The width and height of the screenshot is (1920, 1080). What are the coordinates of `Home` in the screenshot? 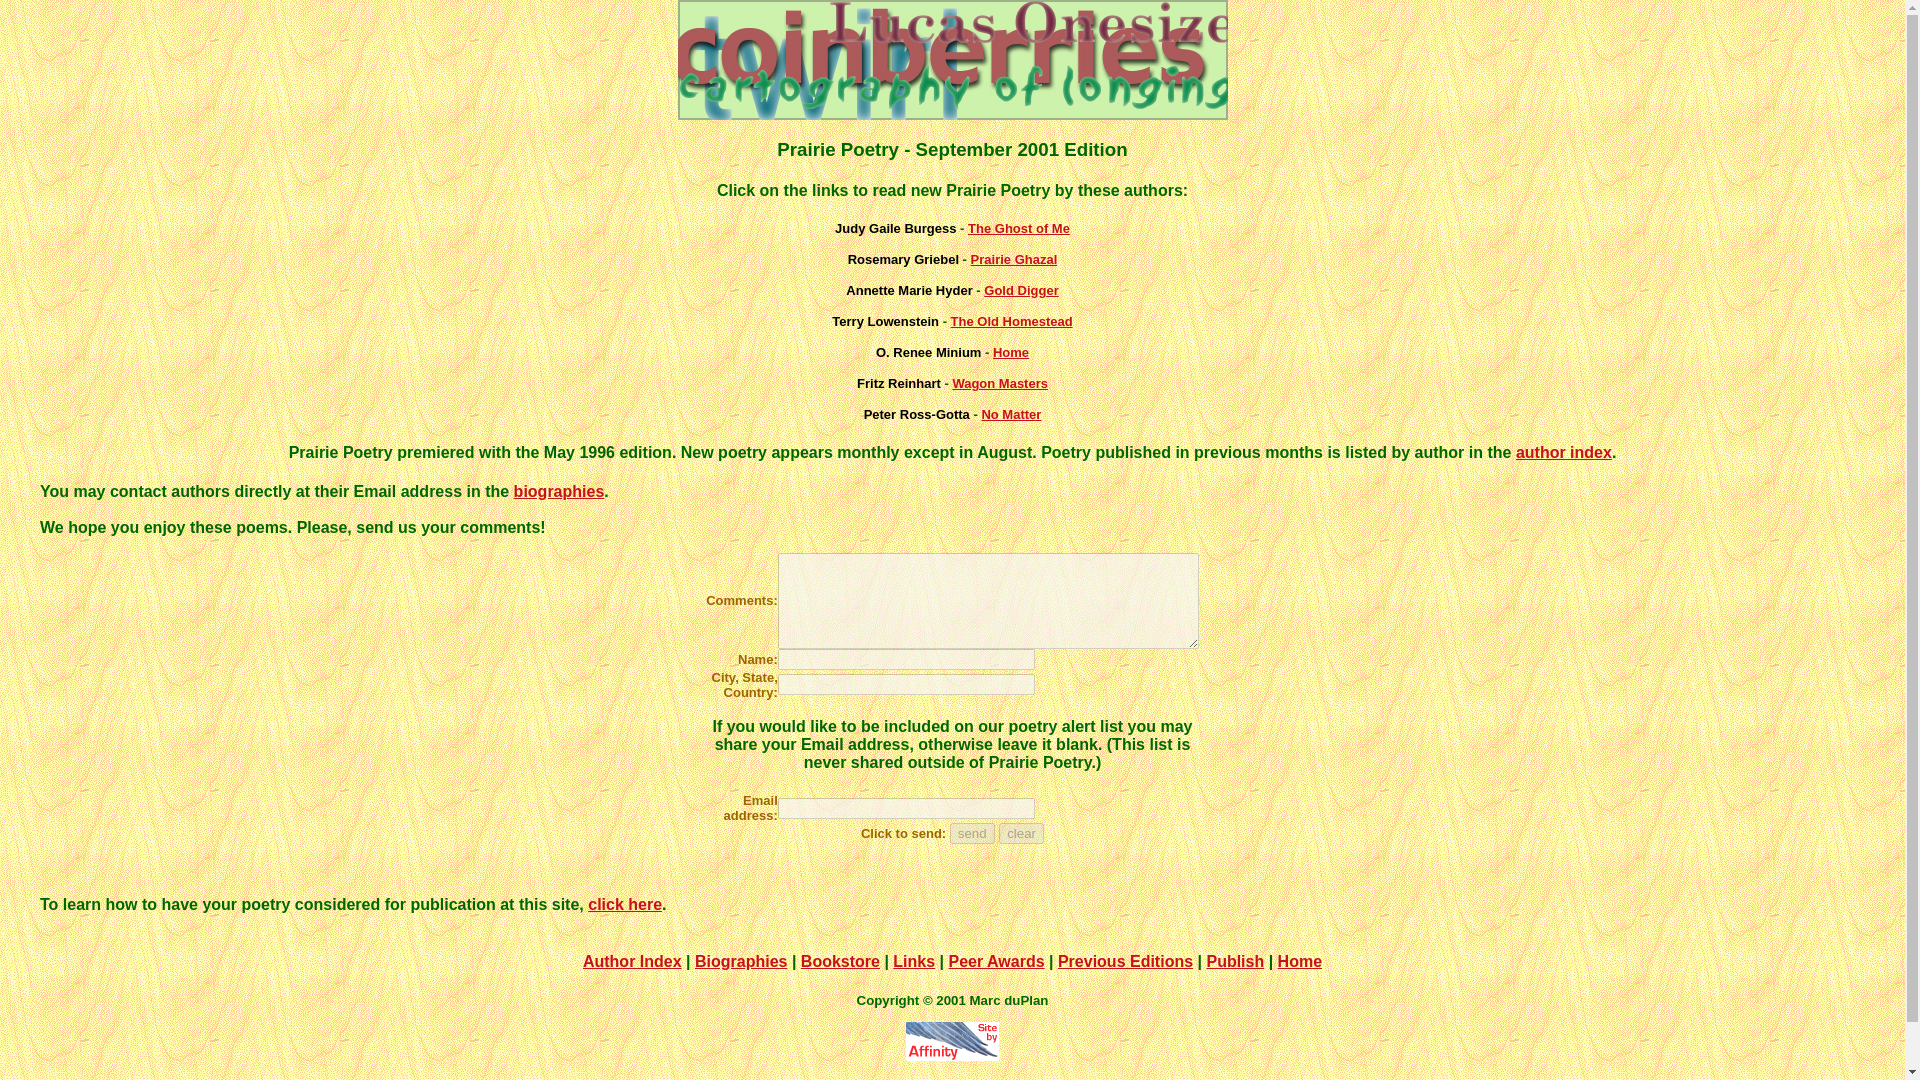 It's located at (1010, 352).